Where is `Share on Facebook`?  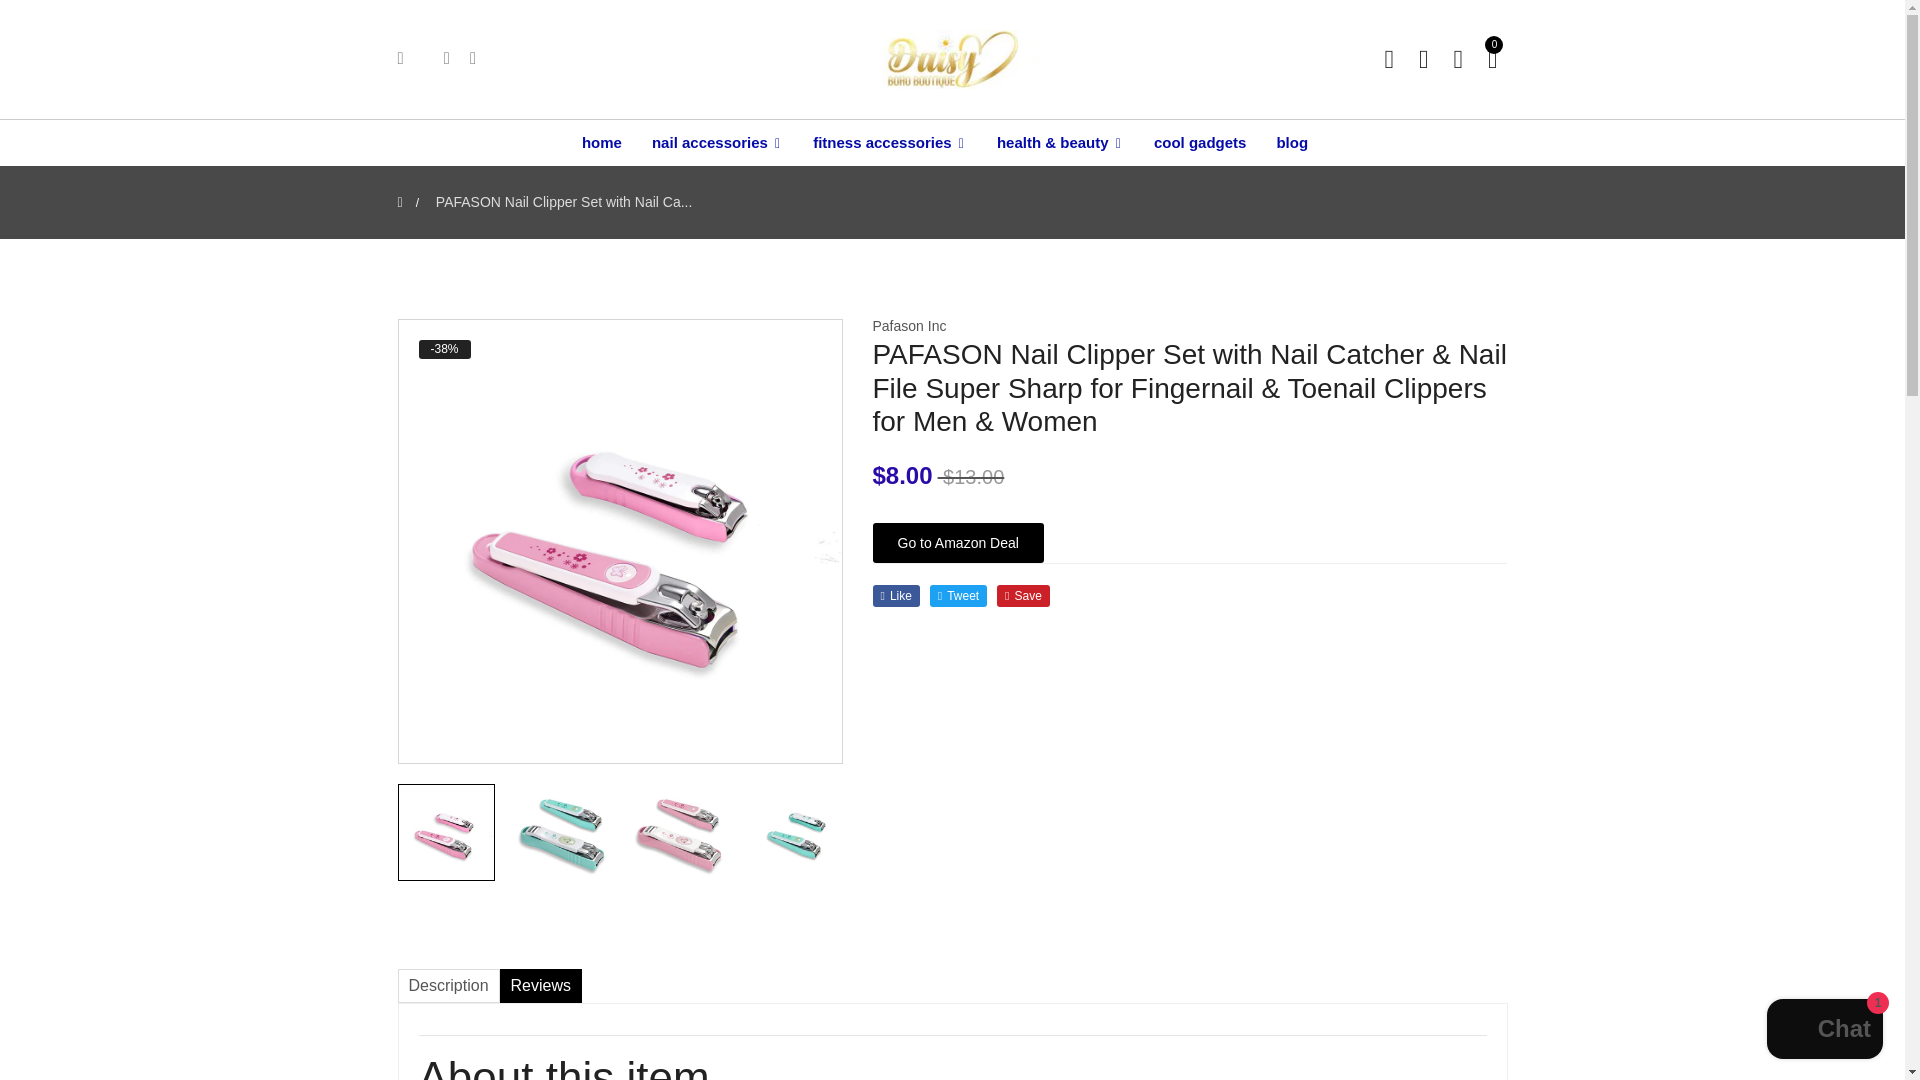
Share on Facebook is located at coordinates (895, 596).